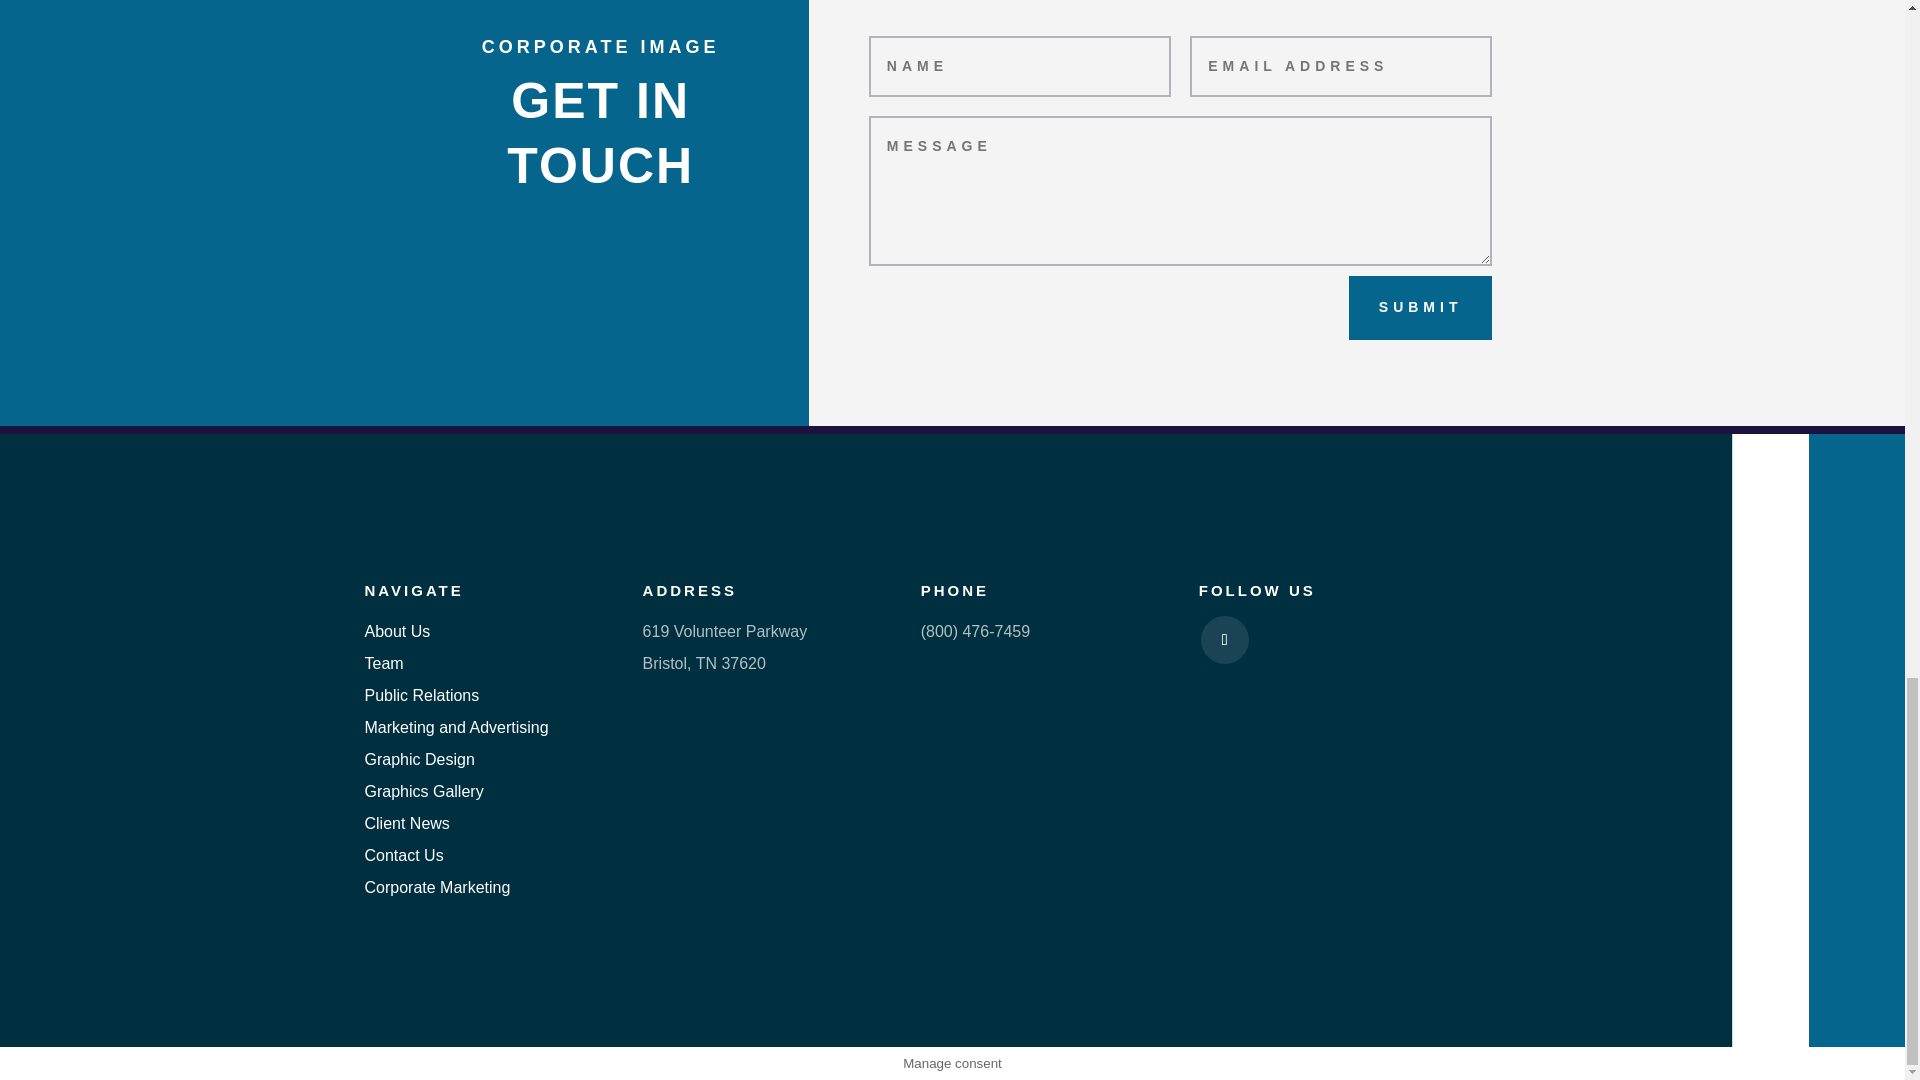 Image resolution: width=1920 pixels, height=1080 pixels. I want to click on About Us, so click(397, 632).